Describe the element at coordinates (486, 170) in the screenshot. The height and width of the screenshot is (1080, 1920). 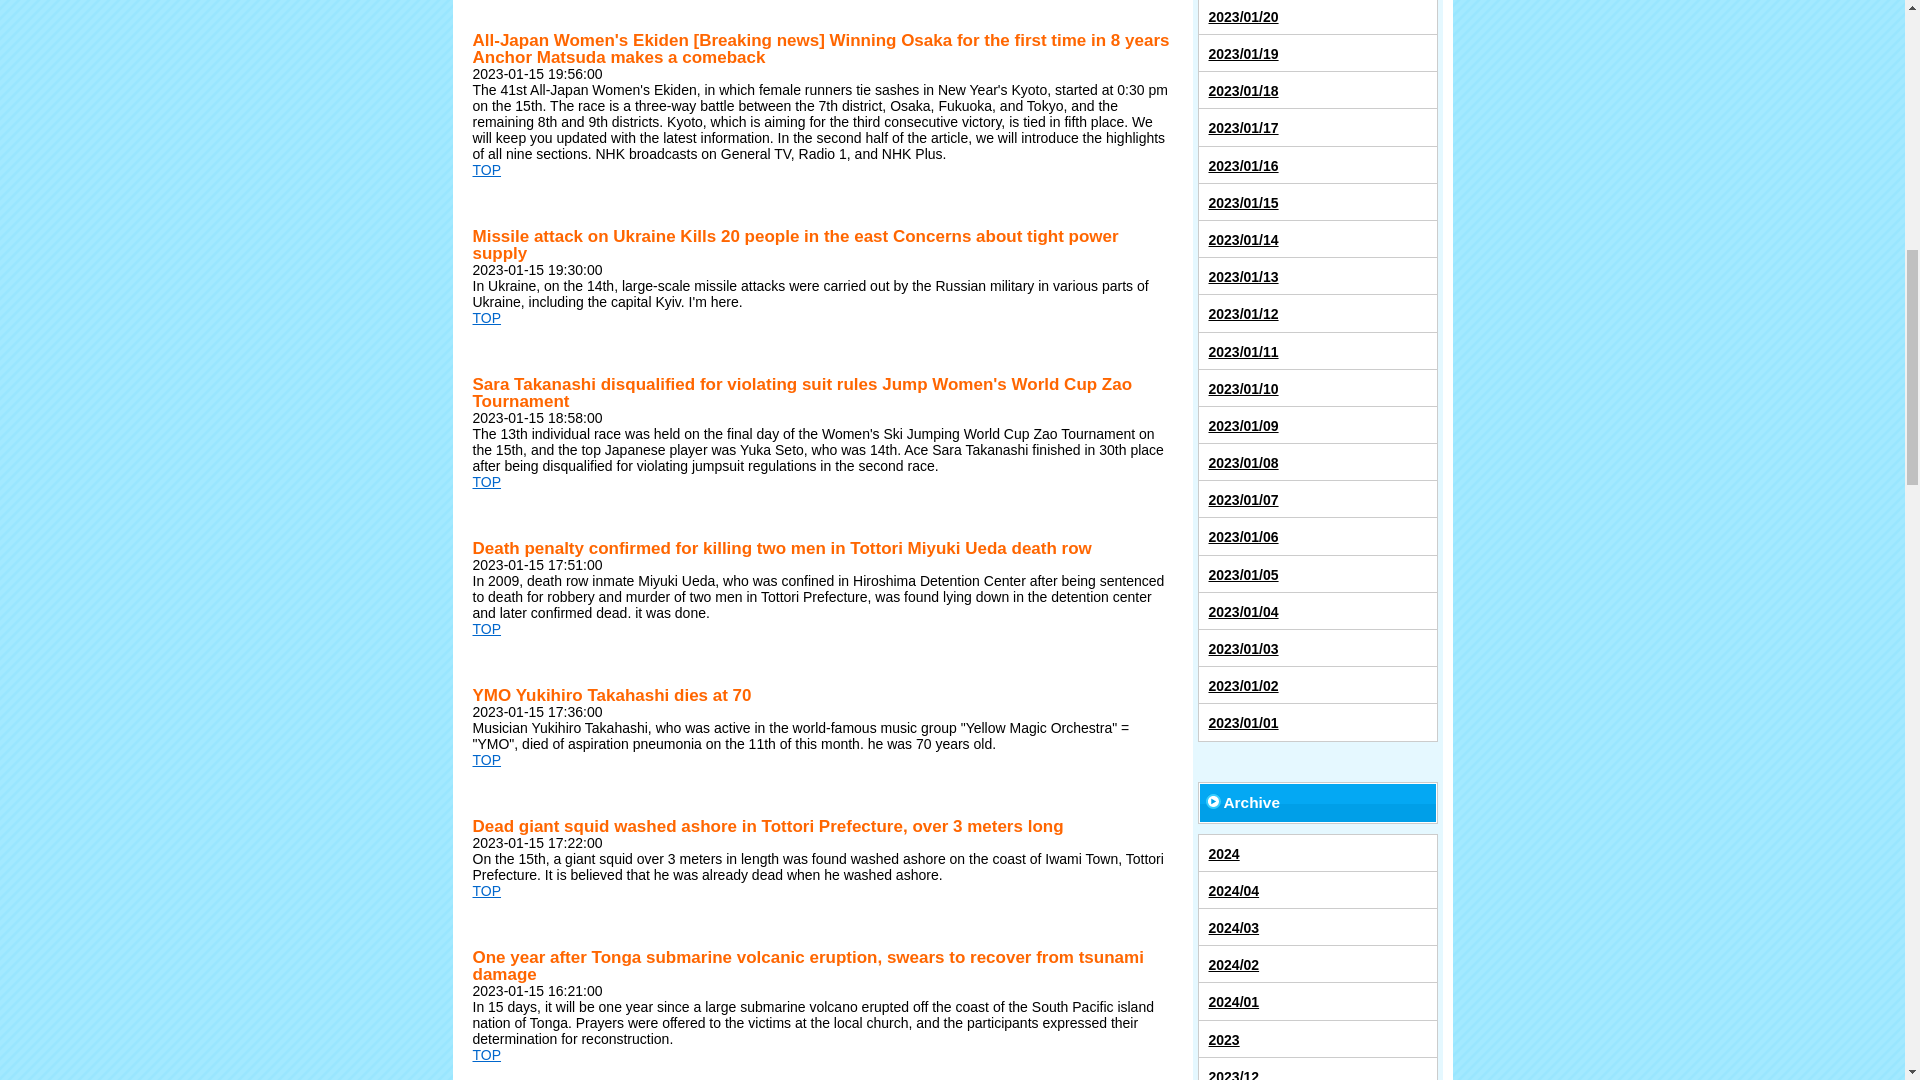
I see `TOP` at that location.